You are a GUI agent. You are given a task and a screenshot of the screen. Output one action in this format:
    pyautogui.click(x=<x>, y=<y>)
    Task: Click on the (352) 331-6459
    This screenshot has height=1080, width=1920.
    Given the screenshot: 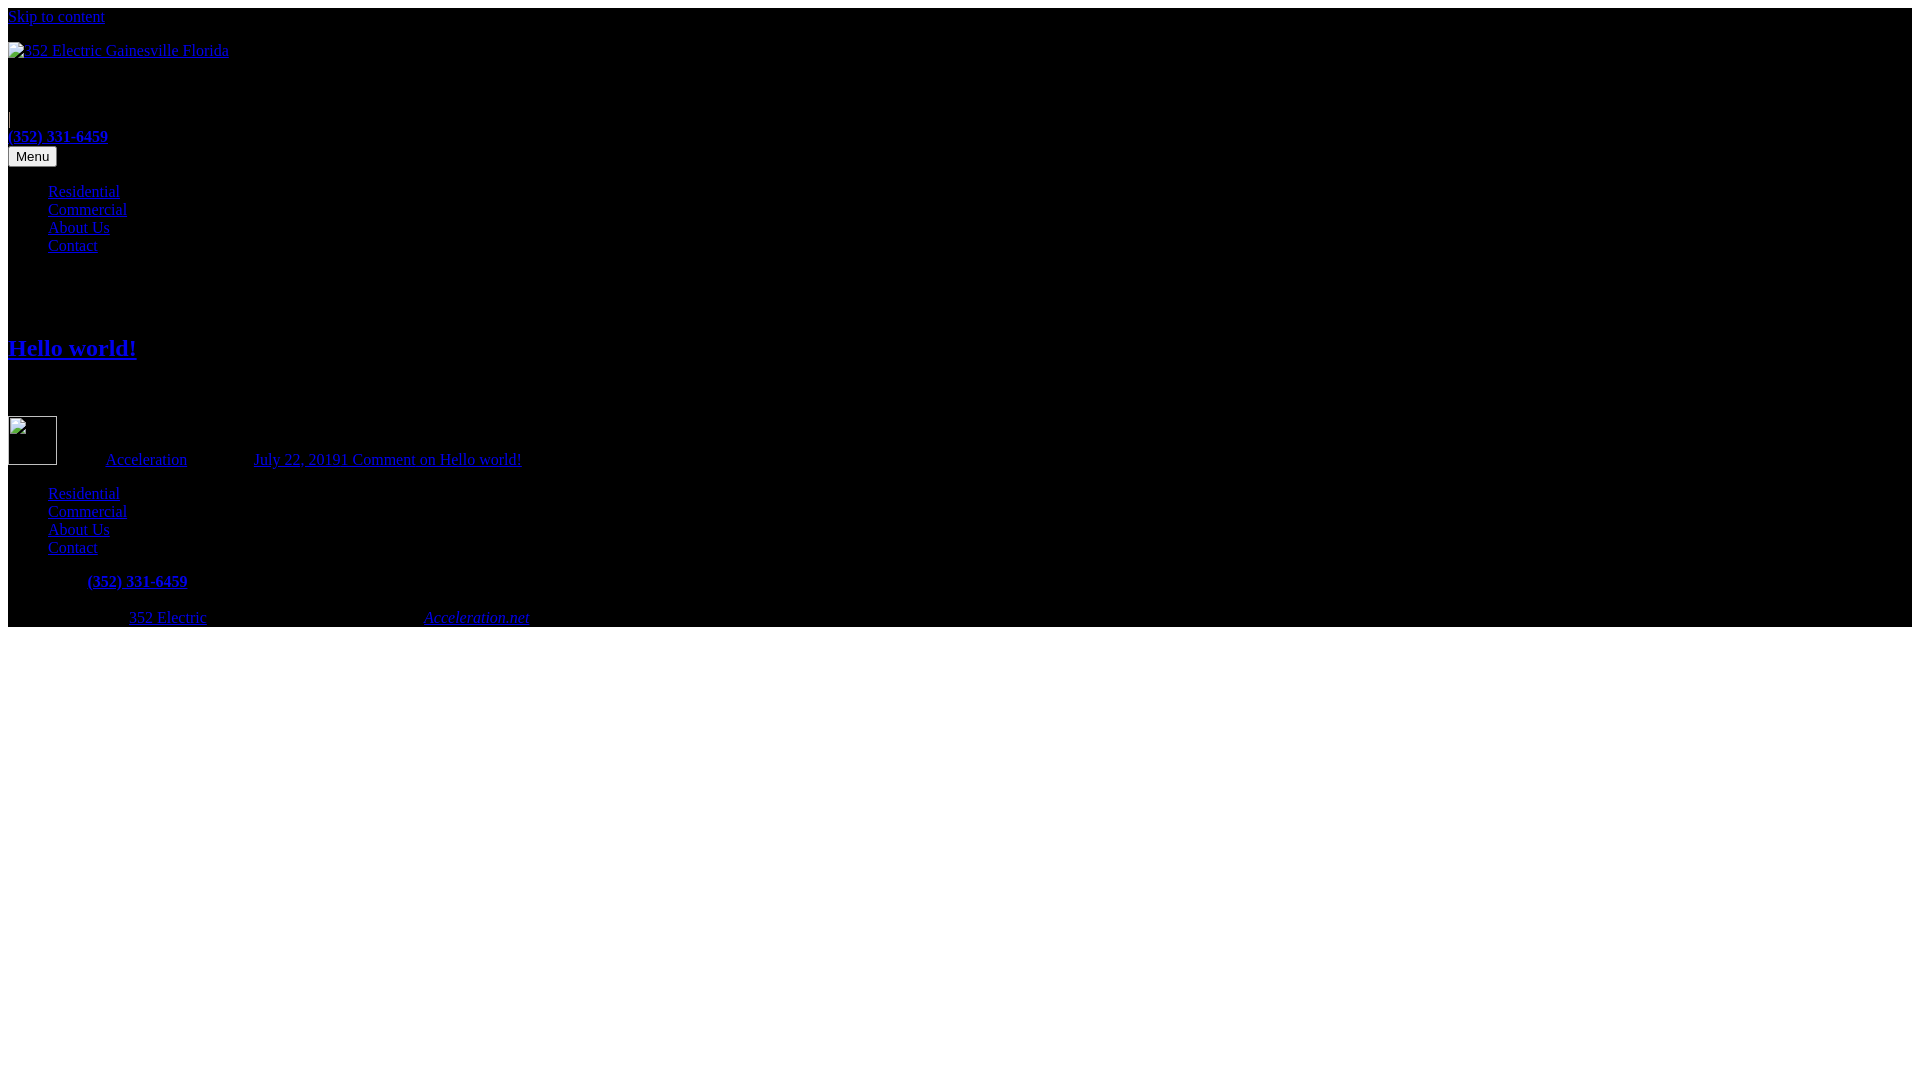 What is the action you would take?
    pyautogui.click(x=58, y=136)
    